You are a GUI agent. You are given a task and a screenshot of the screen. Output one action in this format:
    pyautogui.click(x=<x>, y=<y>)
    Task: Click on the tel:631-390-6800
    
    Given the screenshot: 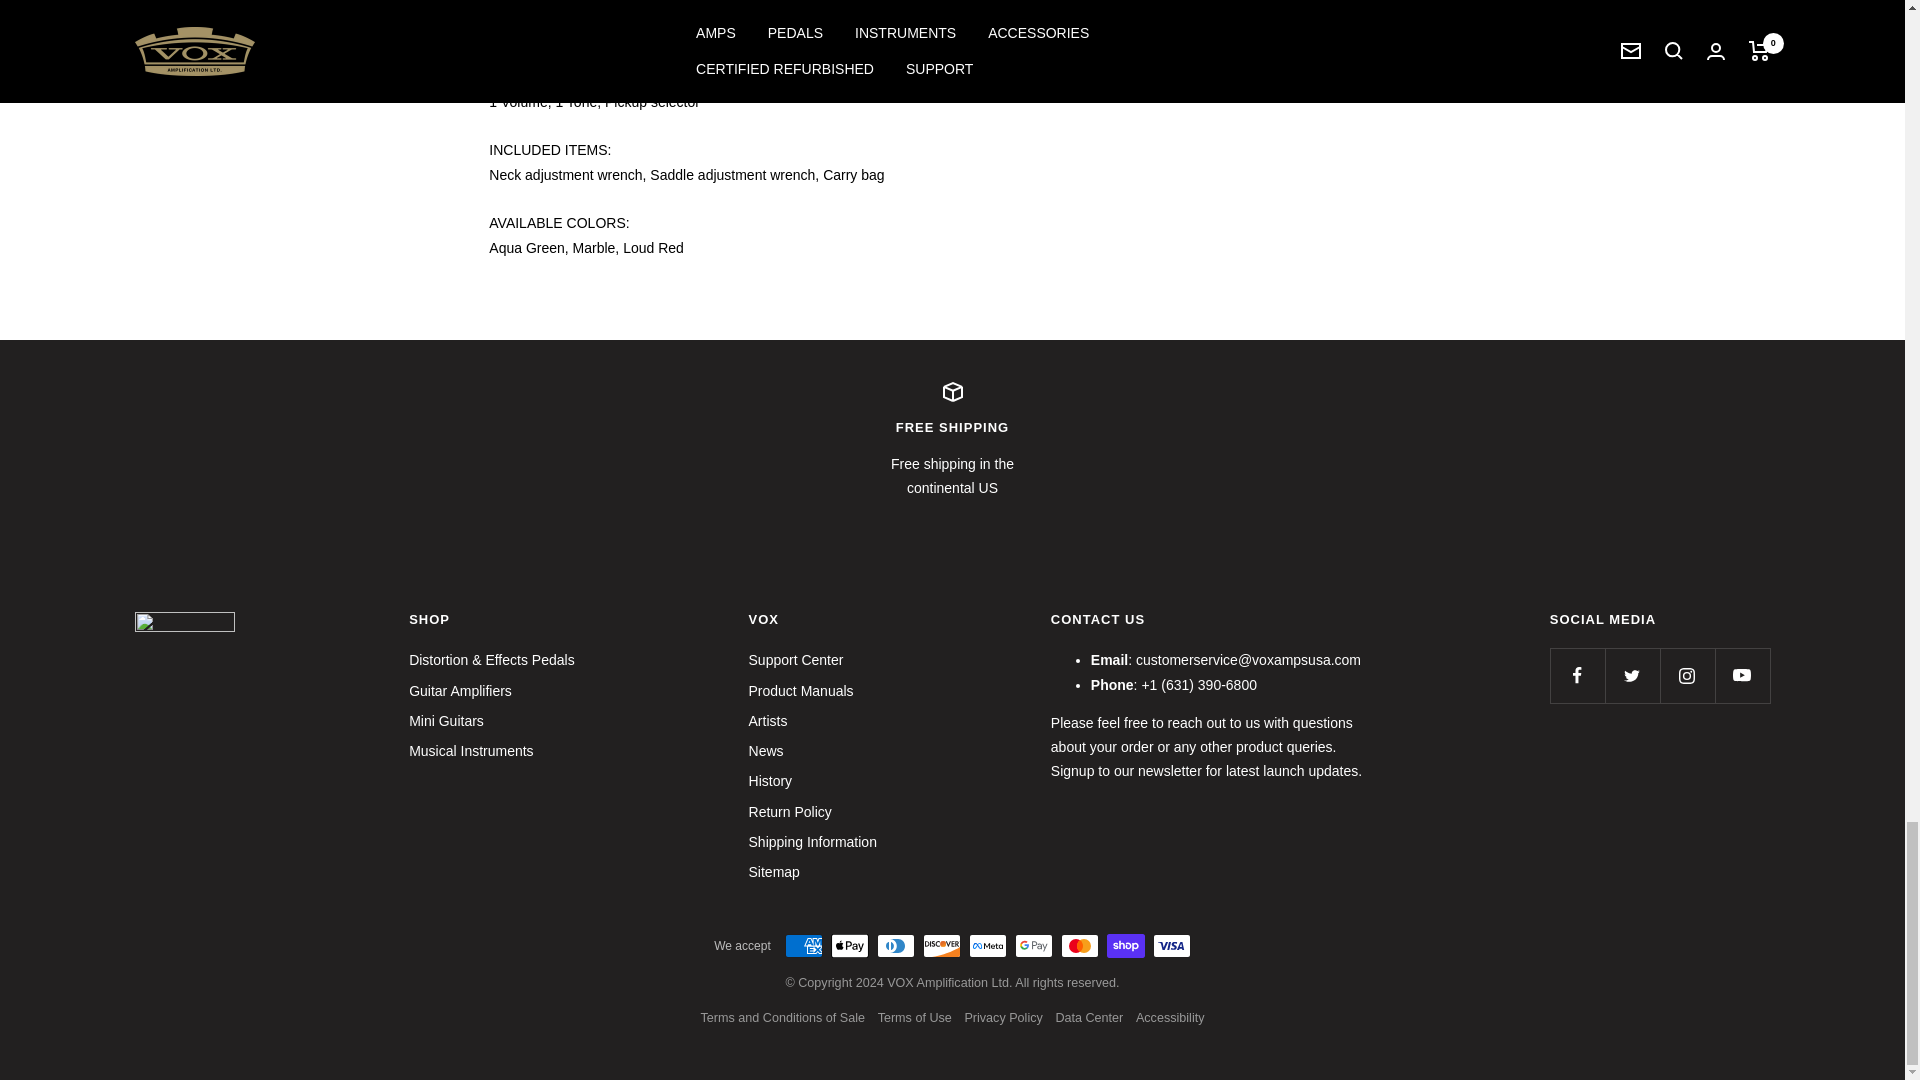 What is the action you would take?
    pyautogui.click(x=952, y=440)
    